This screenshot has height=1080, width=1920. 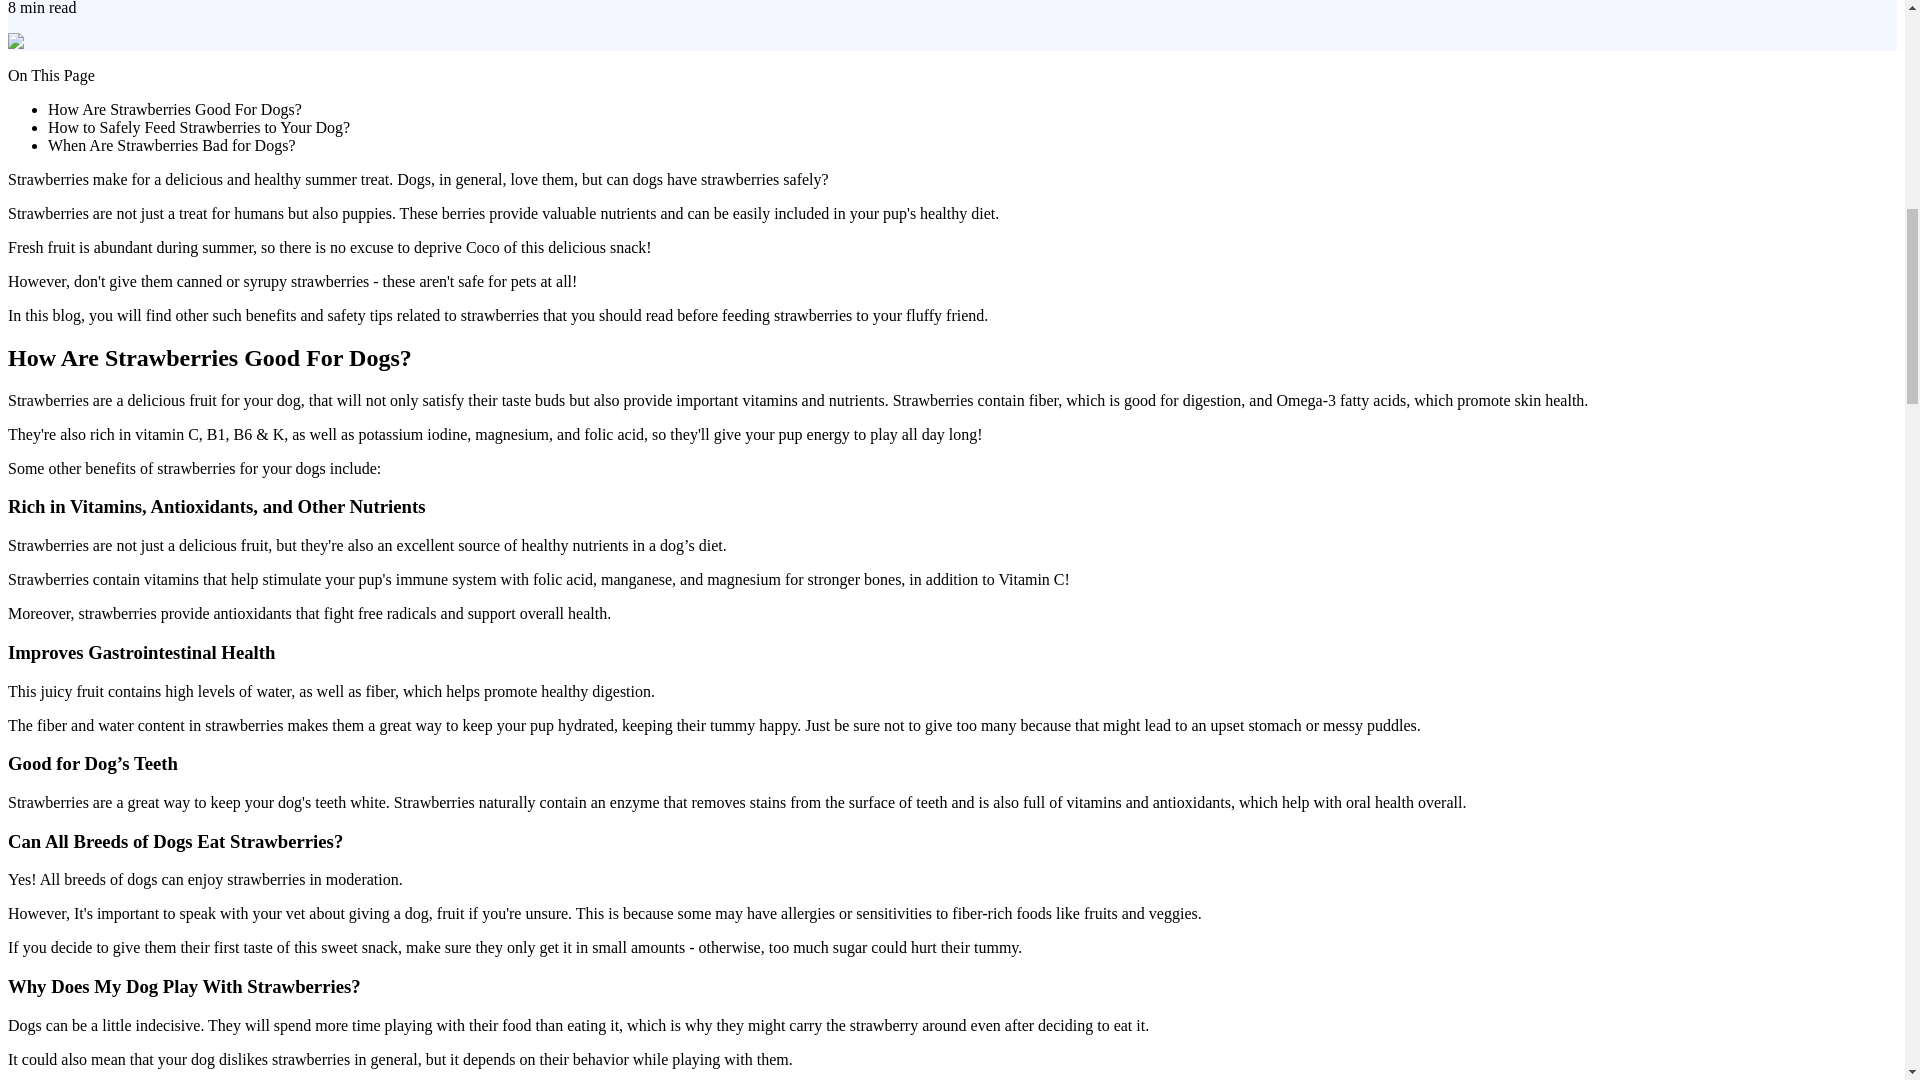 What do you see at coordinates (198, 127) in the screenshot?
I see `How to Safely Feed Strawberries to Your Dog?` at bounding box center [198, 127].